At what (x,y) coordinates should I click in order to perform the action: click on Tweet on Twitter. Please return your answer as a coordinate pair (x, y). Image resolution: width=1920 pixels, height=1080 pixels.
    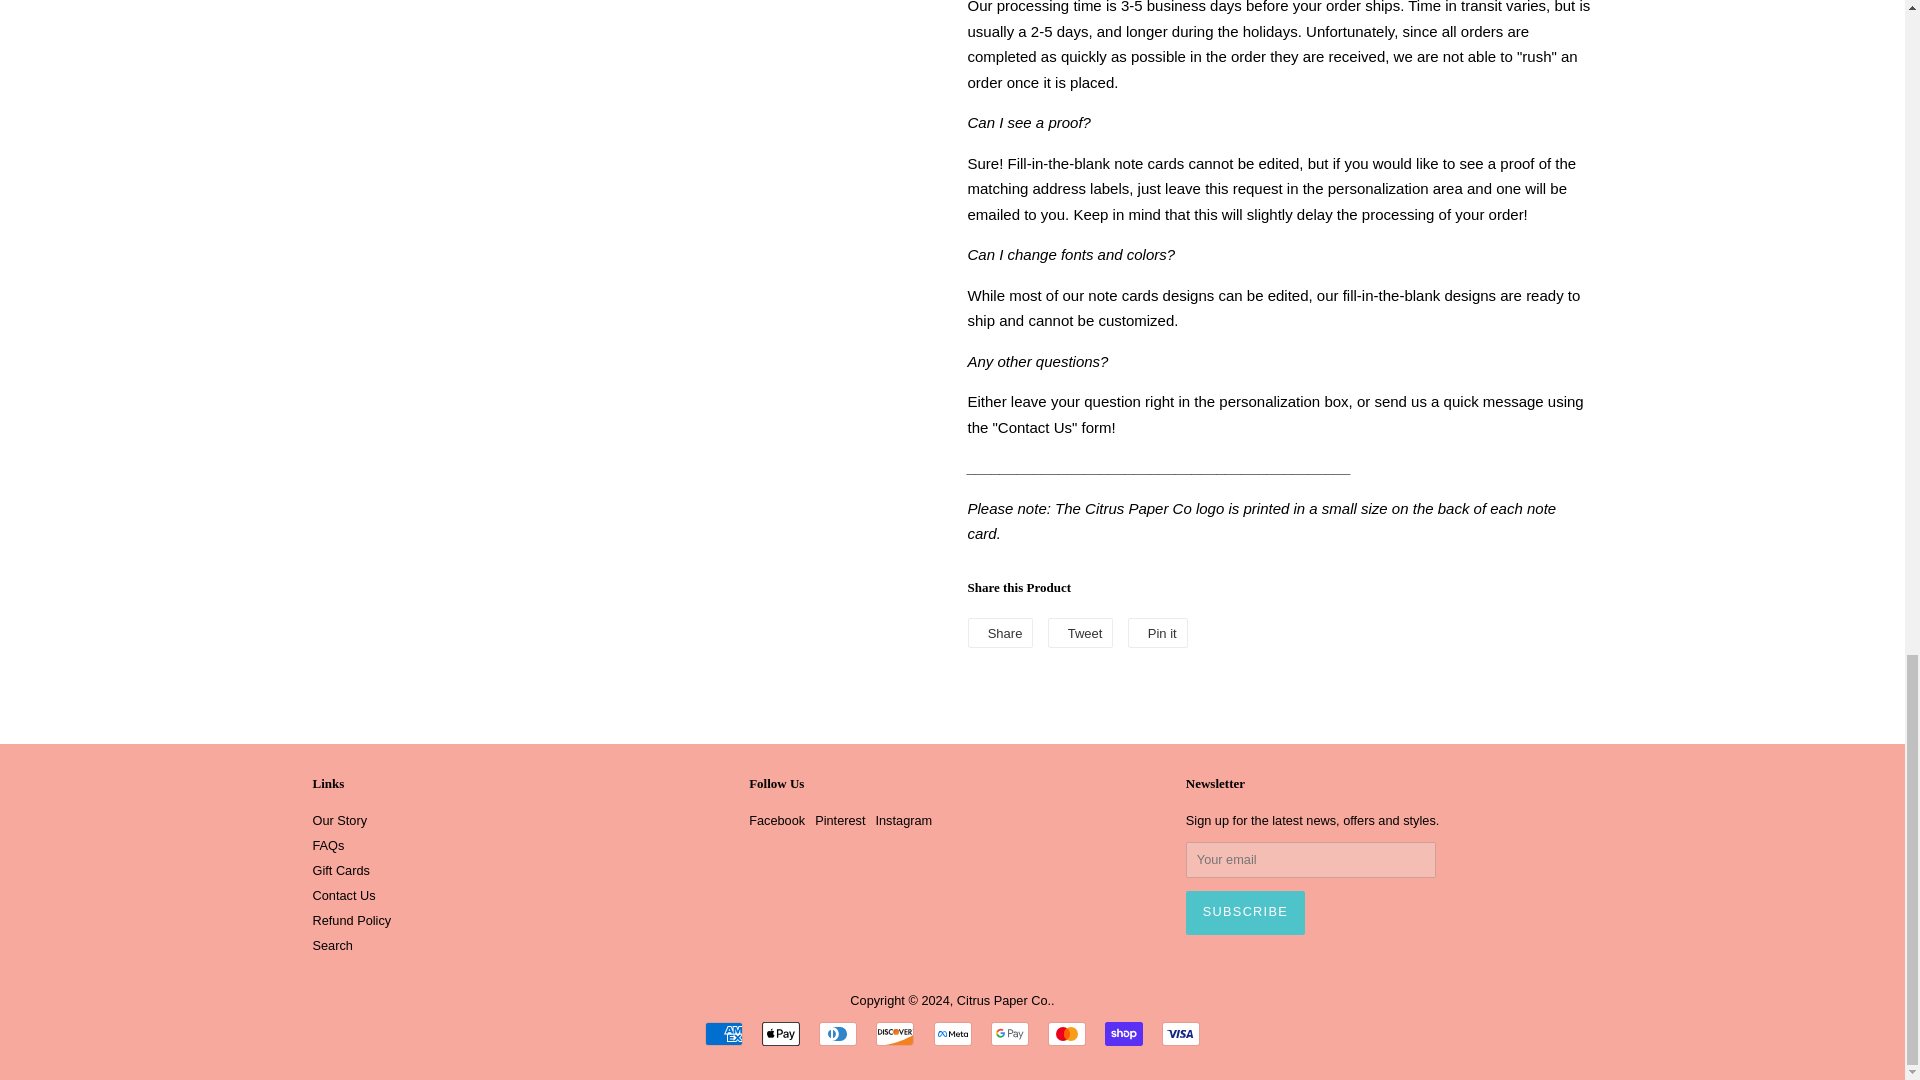
    Looking at the image, I should click on (1080, 632).